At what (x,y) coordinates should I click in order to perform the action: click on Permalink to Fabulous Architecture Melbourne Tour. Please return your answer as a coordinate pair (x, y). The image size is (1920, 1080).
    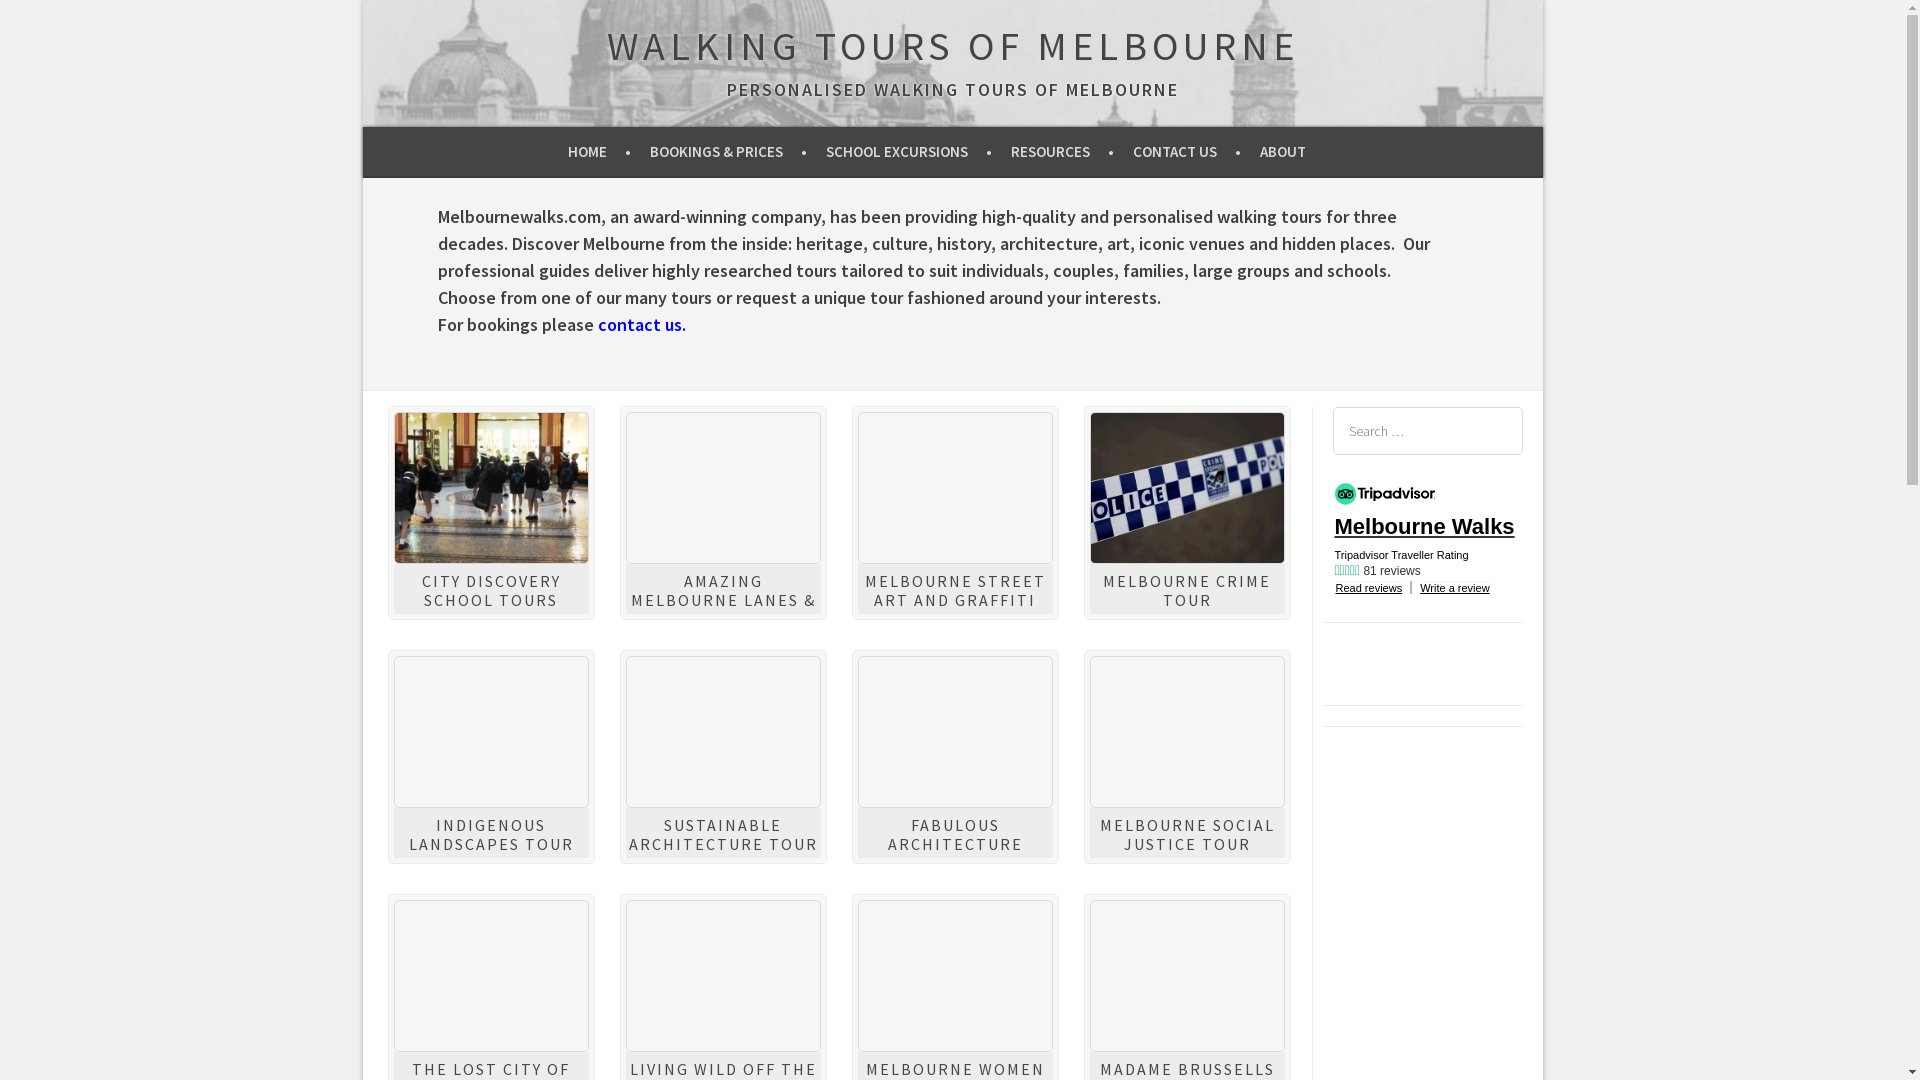
    Looking at the image, I should click on (956, 732).